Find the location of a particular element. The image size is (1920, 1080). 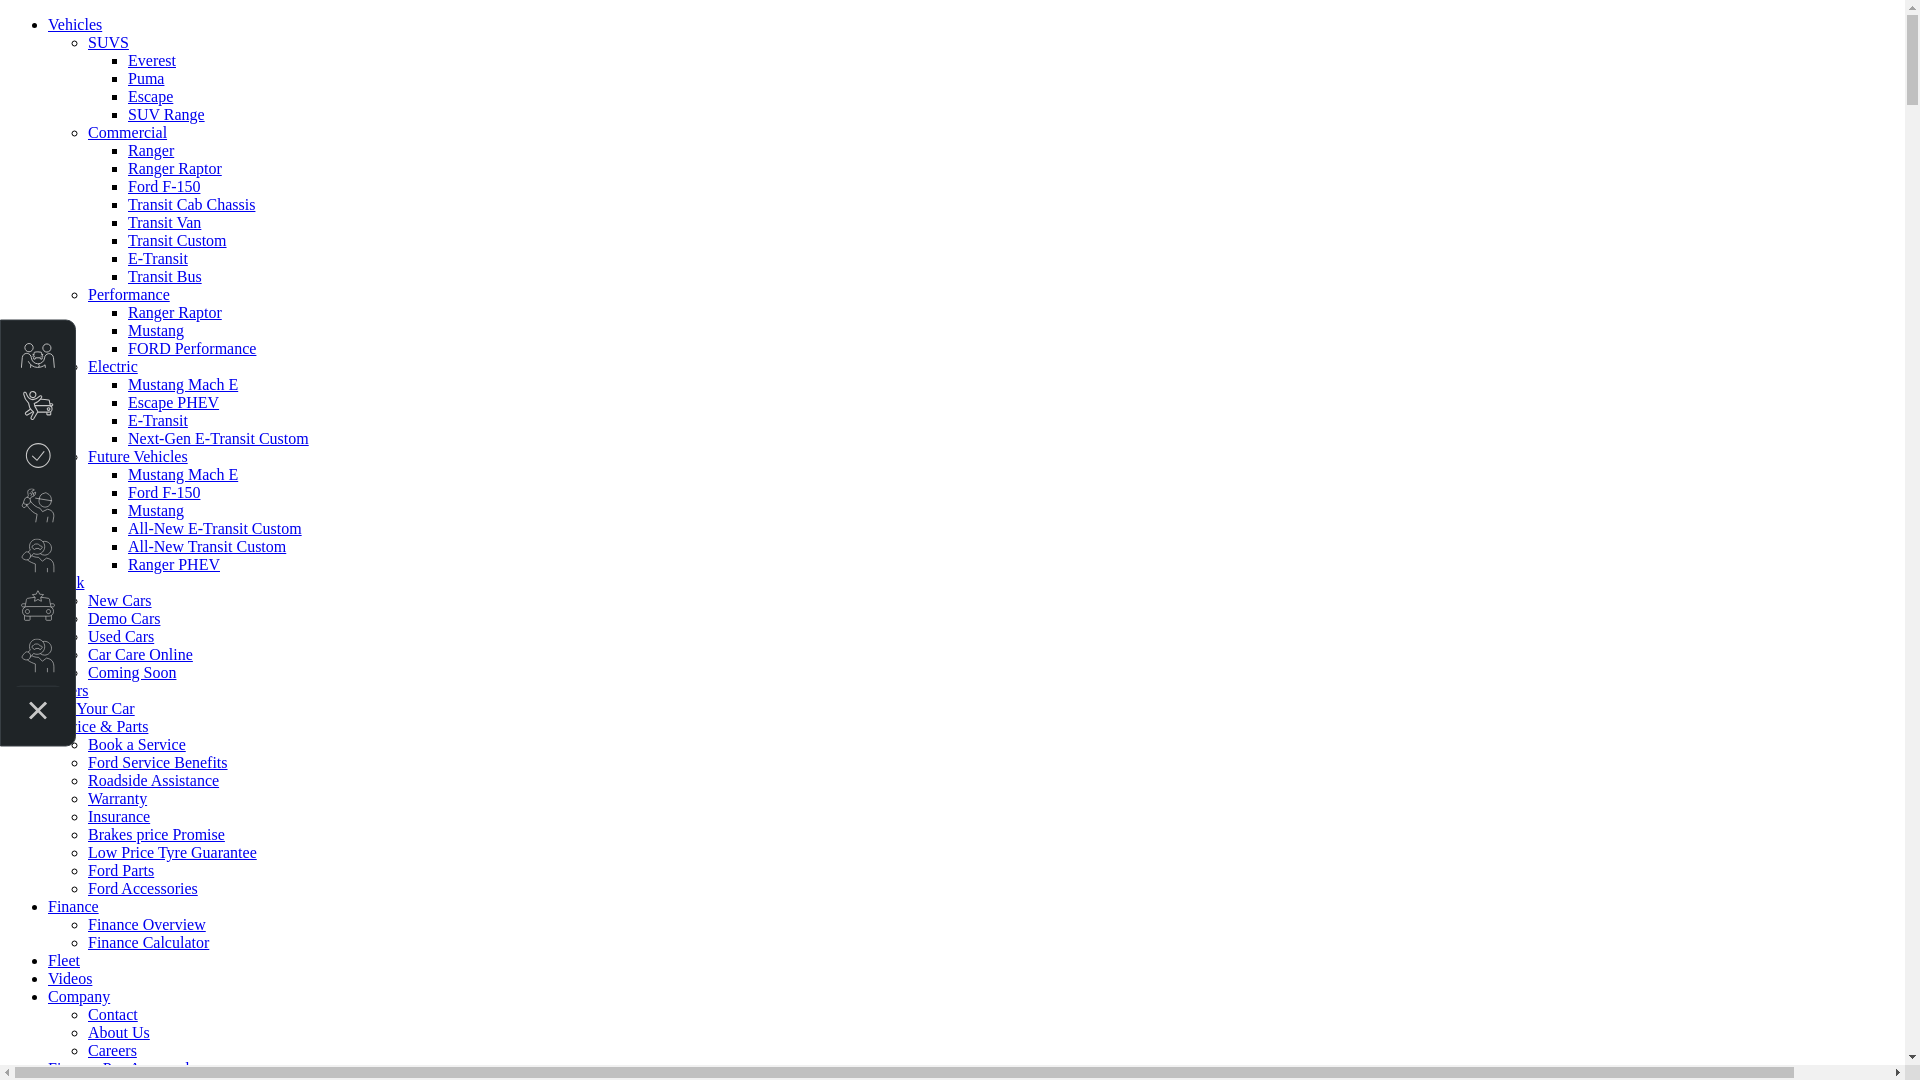

Transit Custom is located at coordinates (178, 240).